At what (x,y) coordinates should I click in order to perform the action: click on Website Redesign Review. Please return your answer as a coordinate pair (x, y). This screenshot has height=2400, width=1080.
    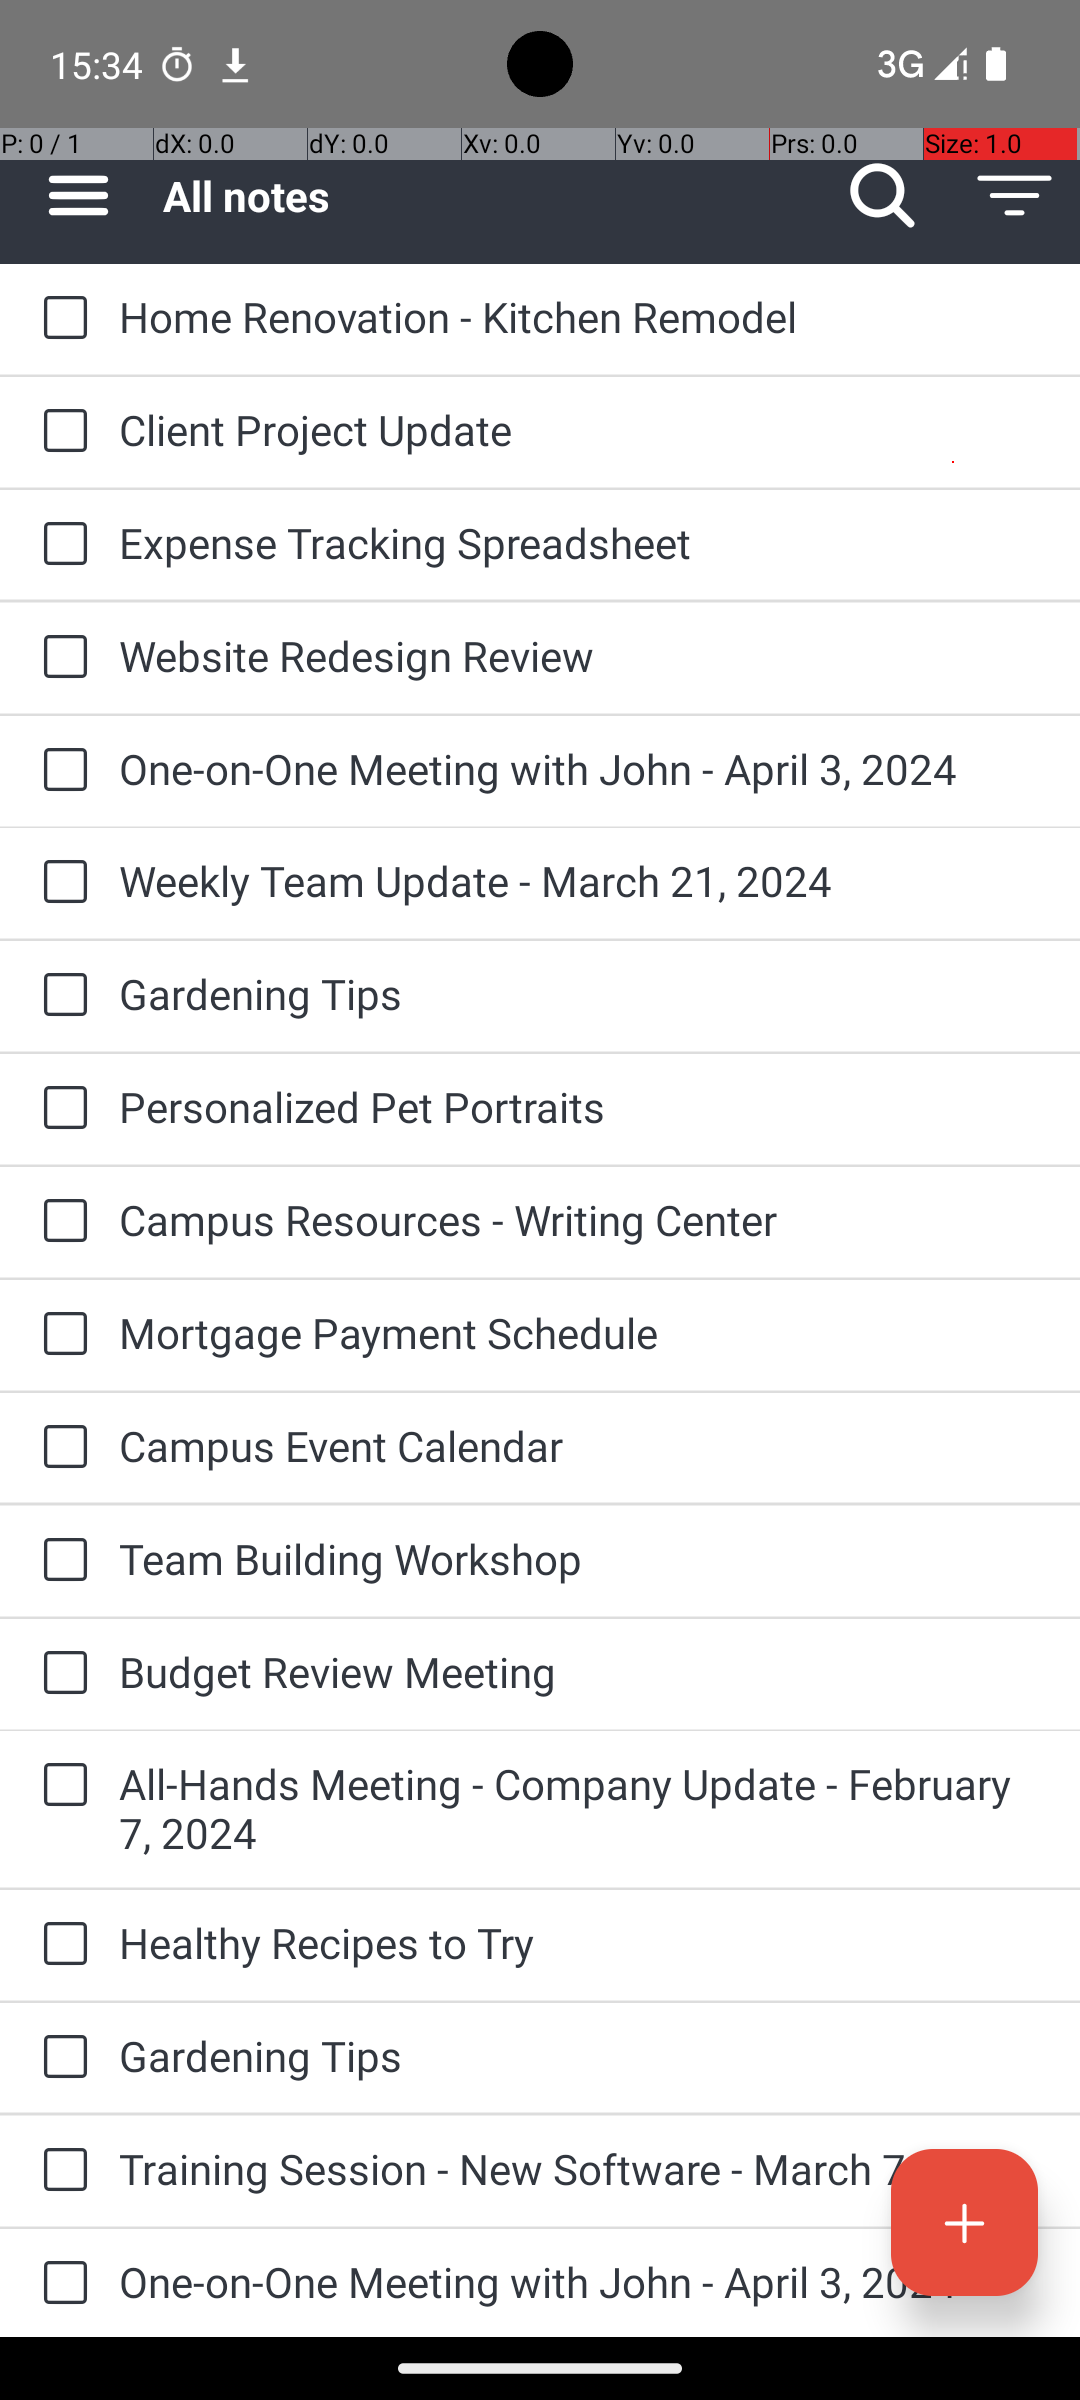
    Looking at the image, I should click on (580, 655).